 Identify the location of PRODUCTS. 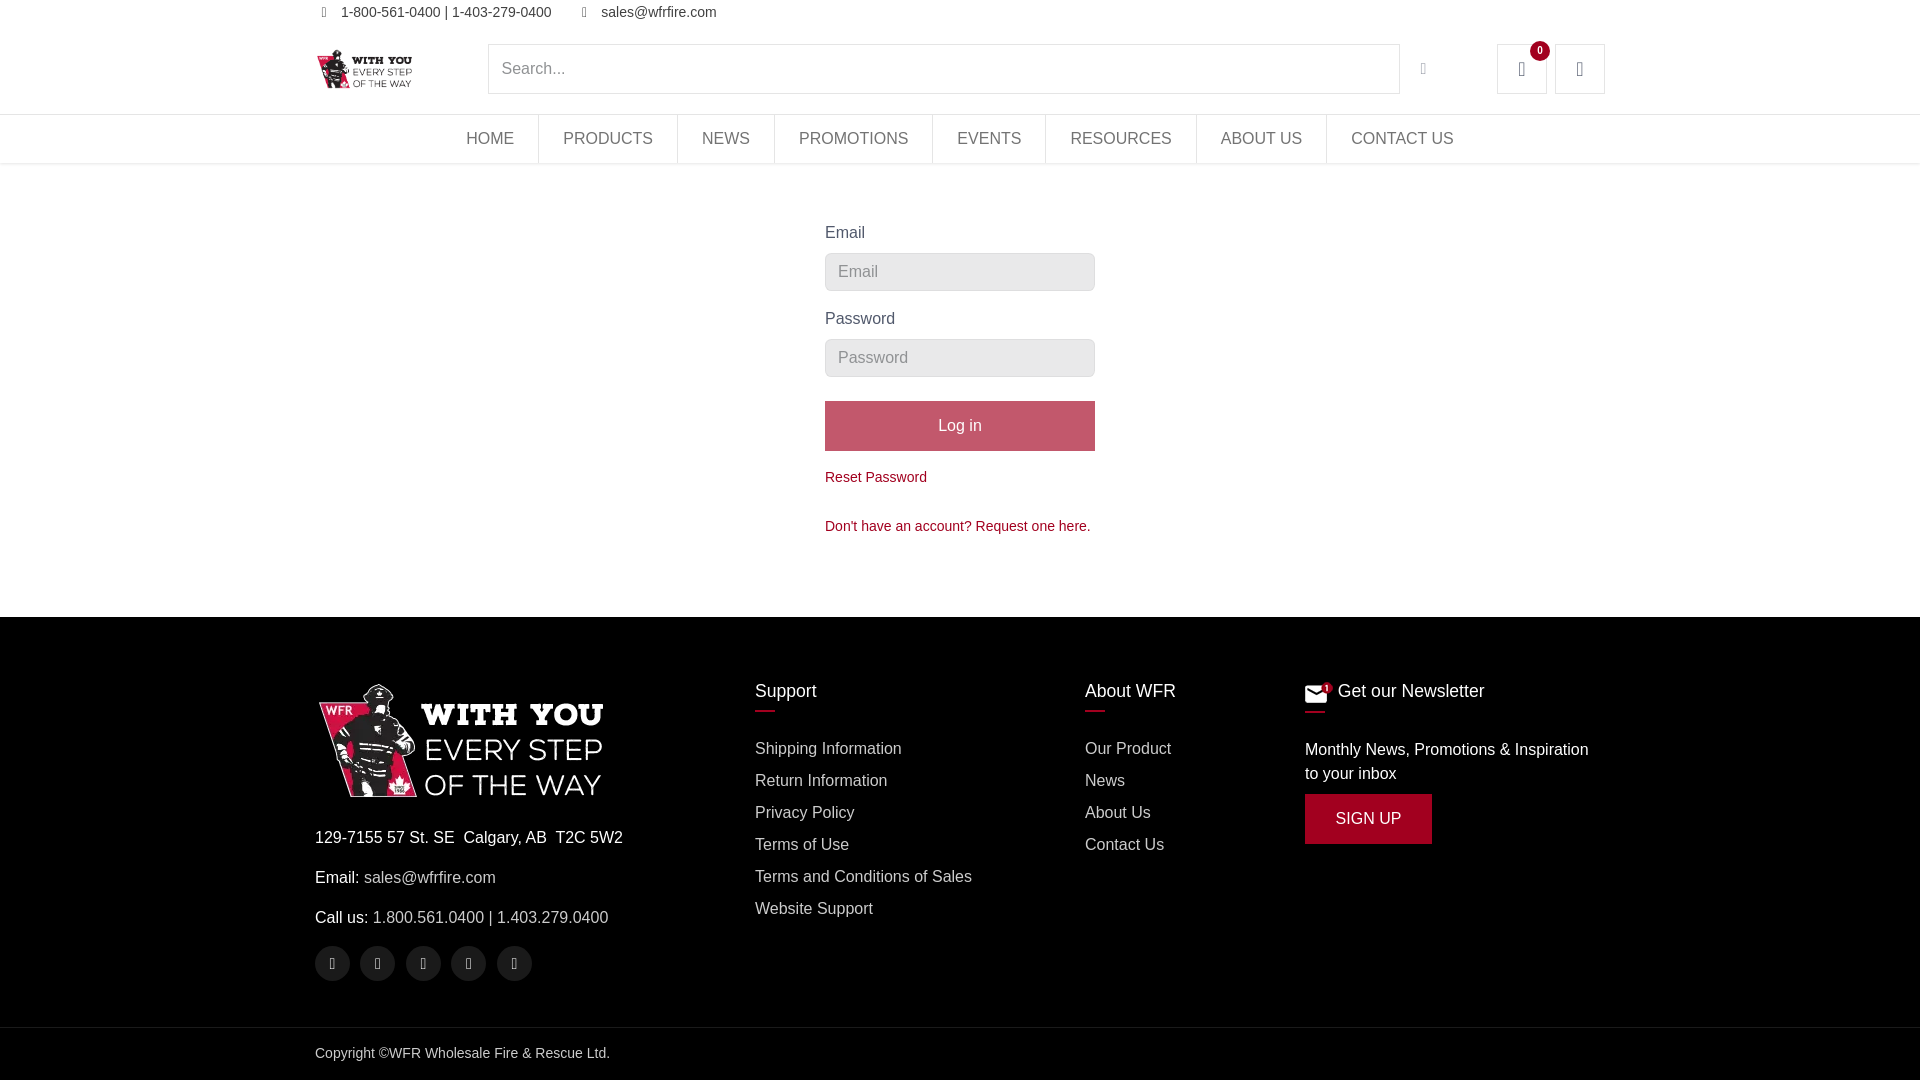
(608, 138).